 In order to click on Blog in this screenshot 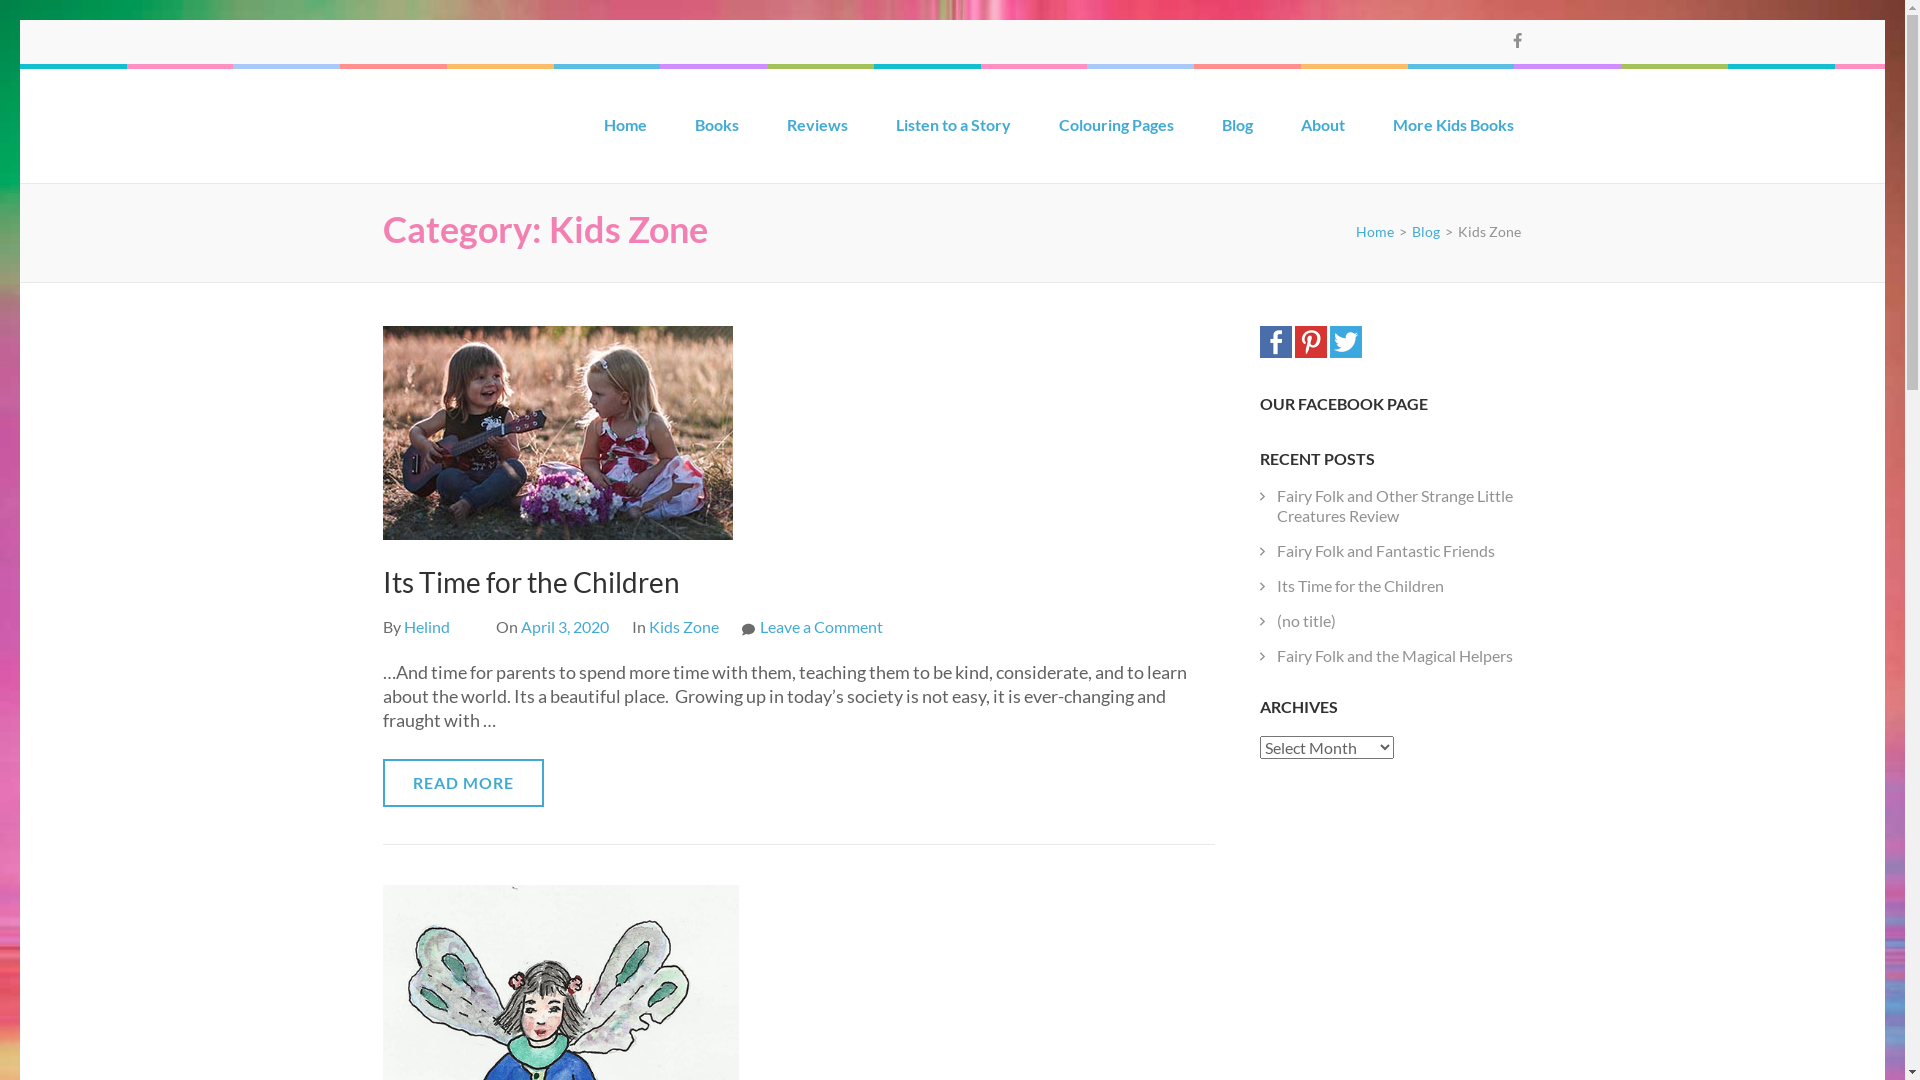, I will do `click(1238, 133)`.